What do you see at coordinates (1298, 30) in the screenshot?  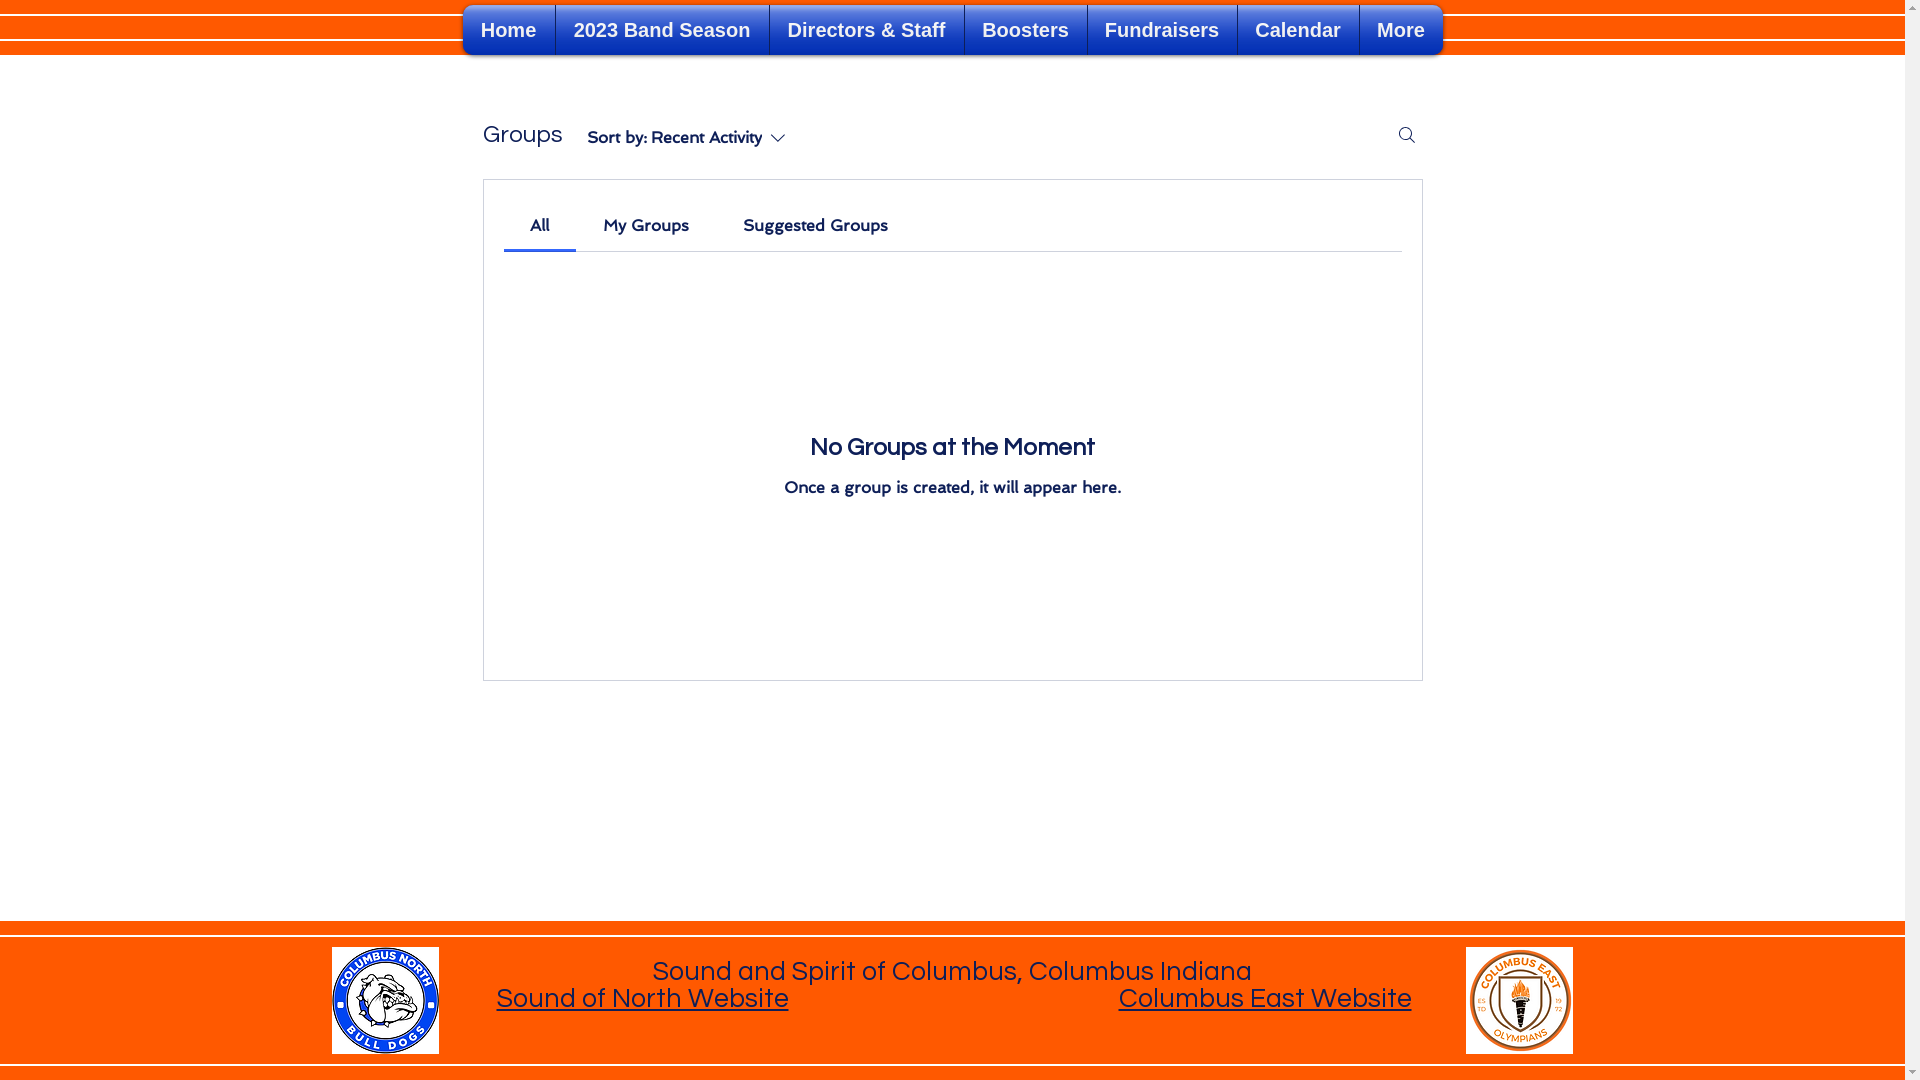 I see `Calendar` at bounding box center [1298, 30].